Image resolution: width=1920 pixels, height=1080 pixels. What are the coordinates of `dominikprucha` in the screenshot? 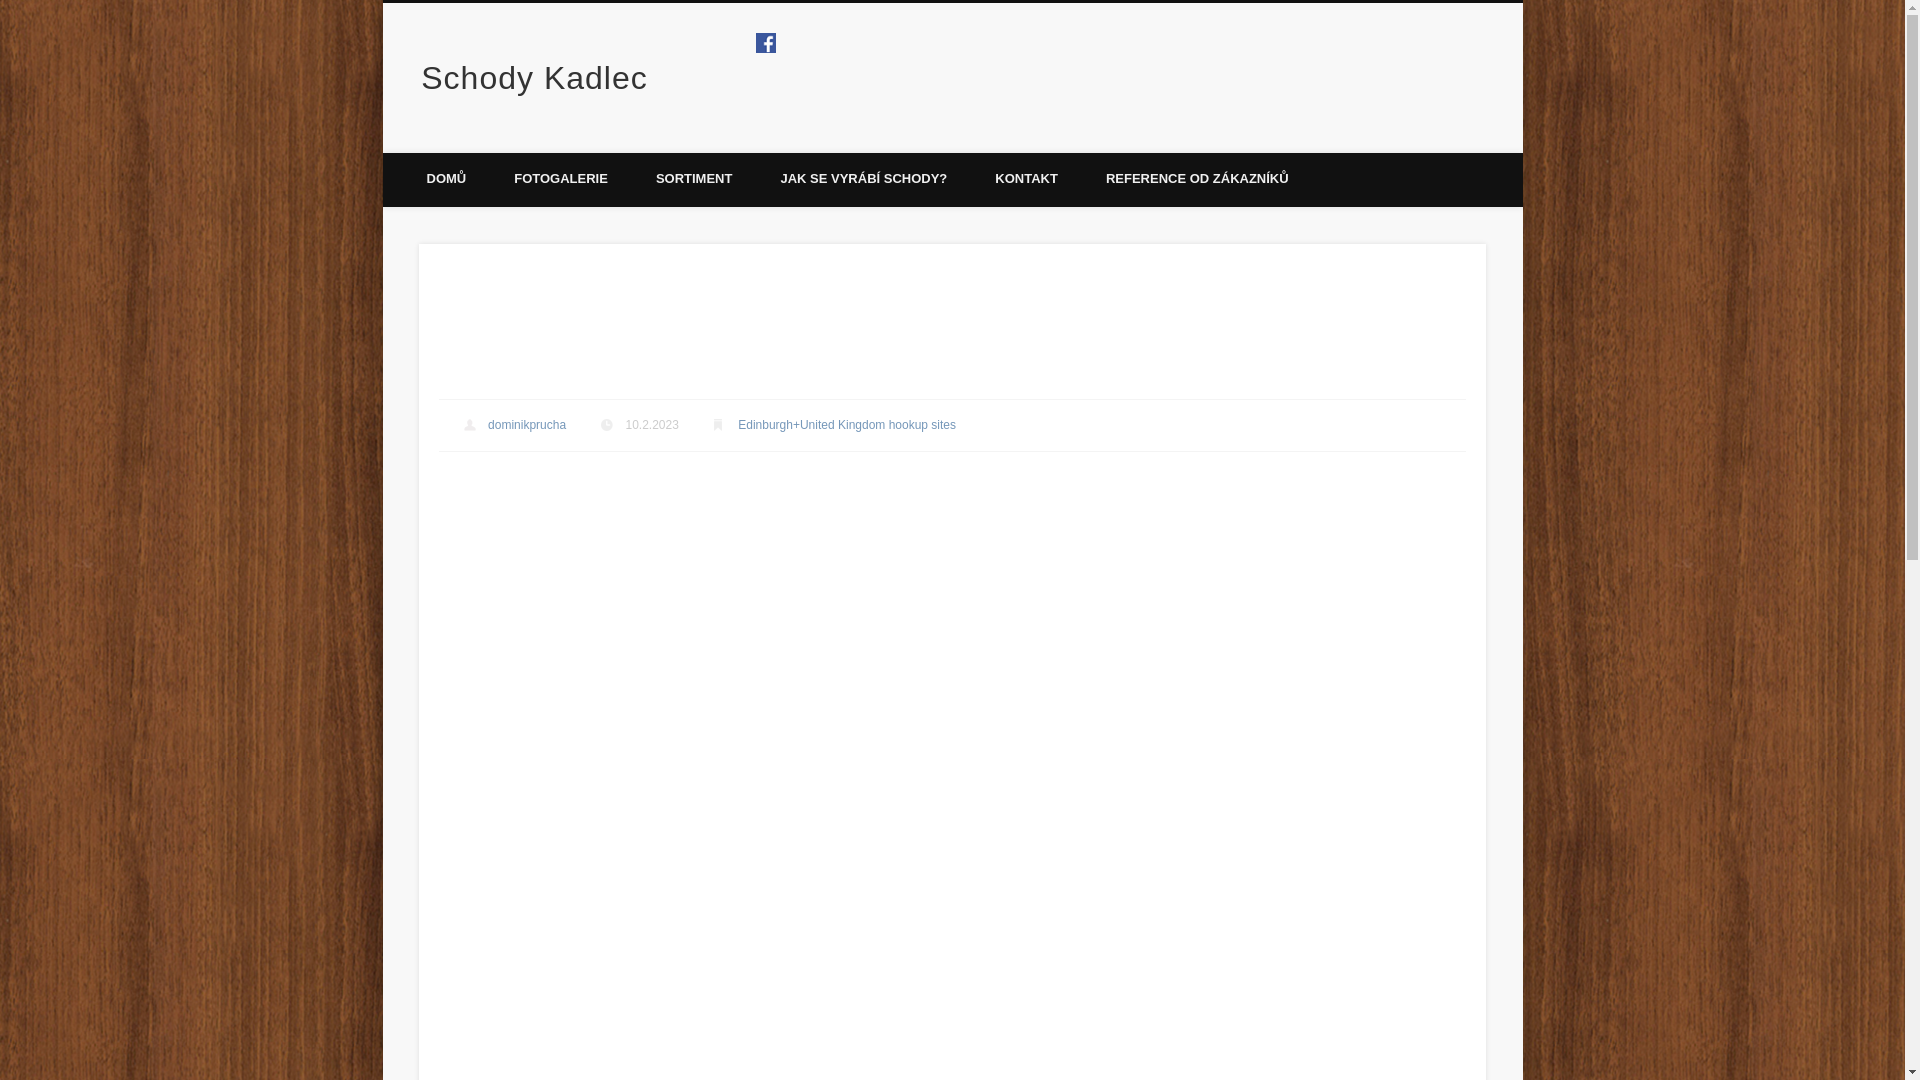 It's located at (526, 424).